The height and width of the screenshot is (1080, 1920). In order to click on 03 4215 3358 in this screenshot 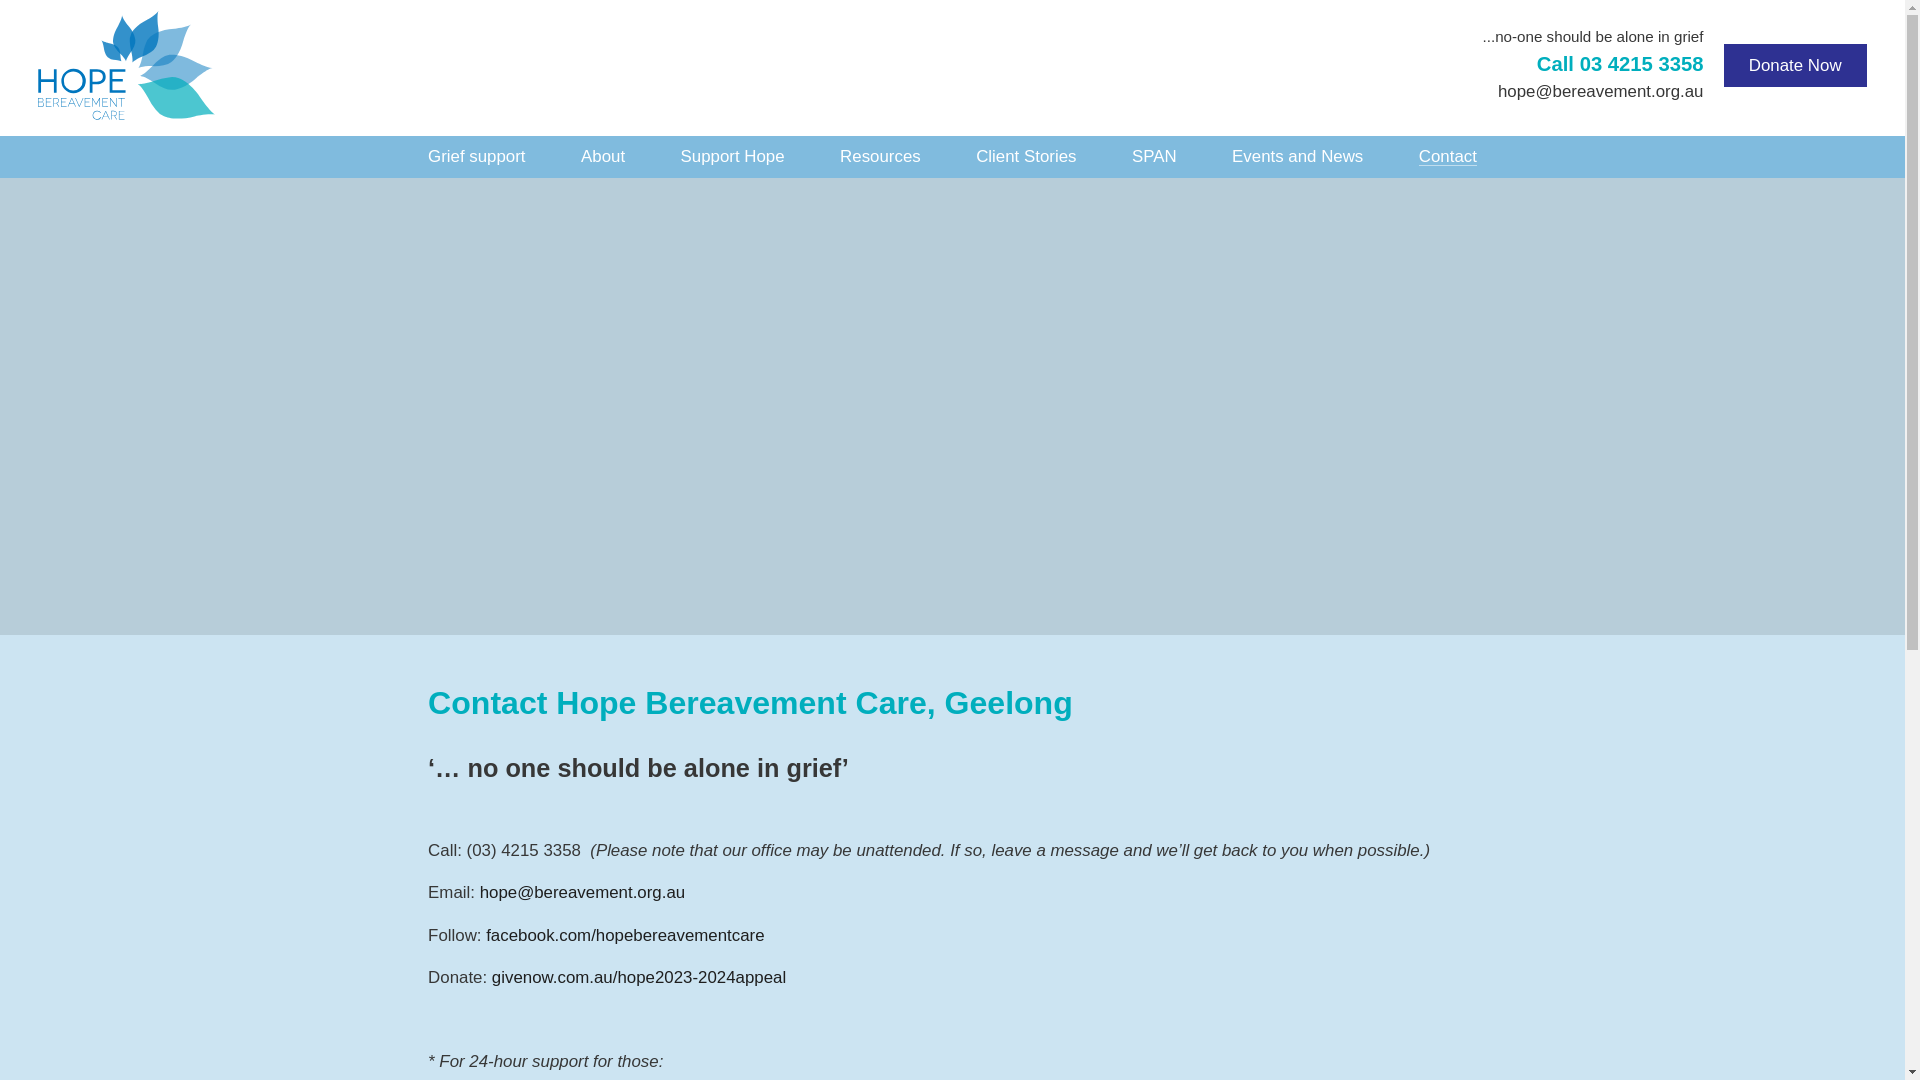, I will do `click(1620, 64)`.